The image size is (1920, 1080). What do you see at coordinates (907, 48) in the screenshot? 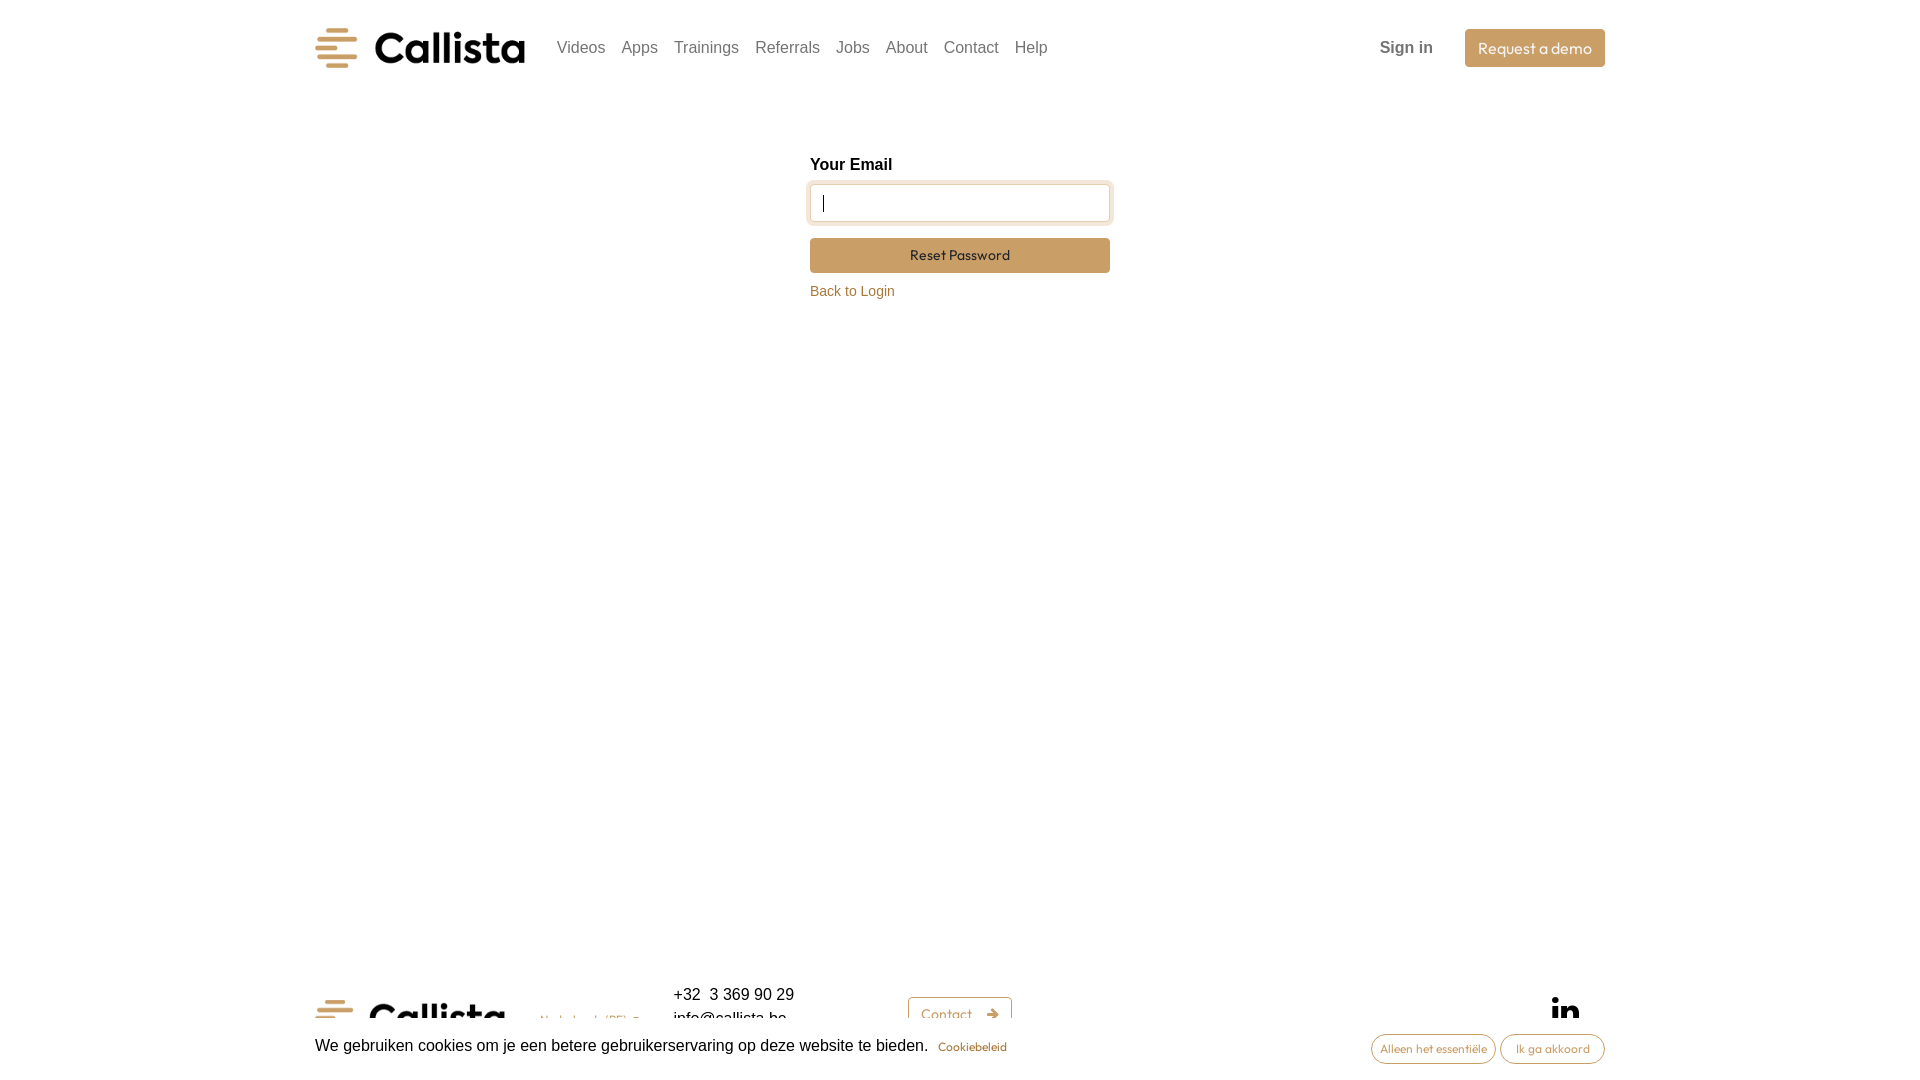
I see `About` at bounding box center [907, 48].